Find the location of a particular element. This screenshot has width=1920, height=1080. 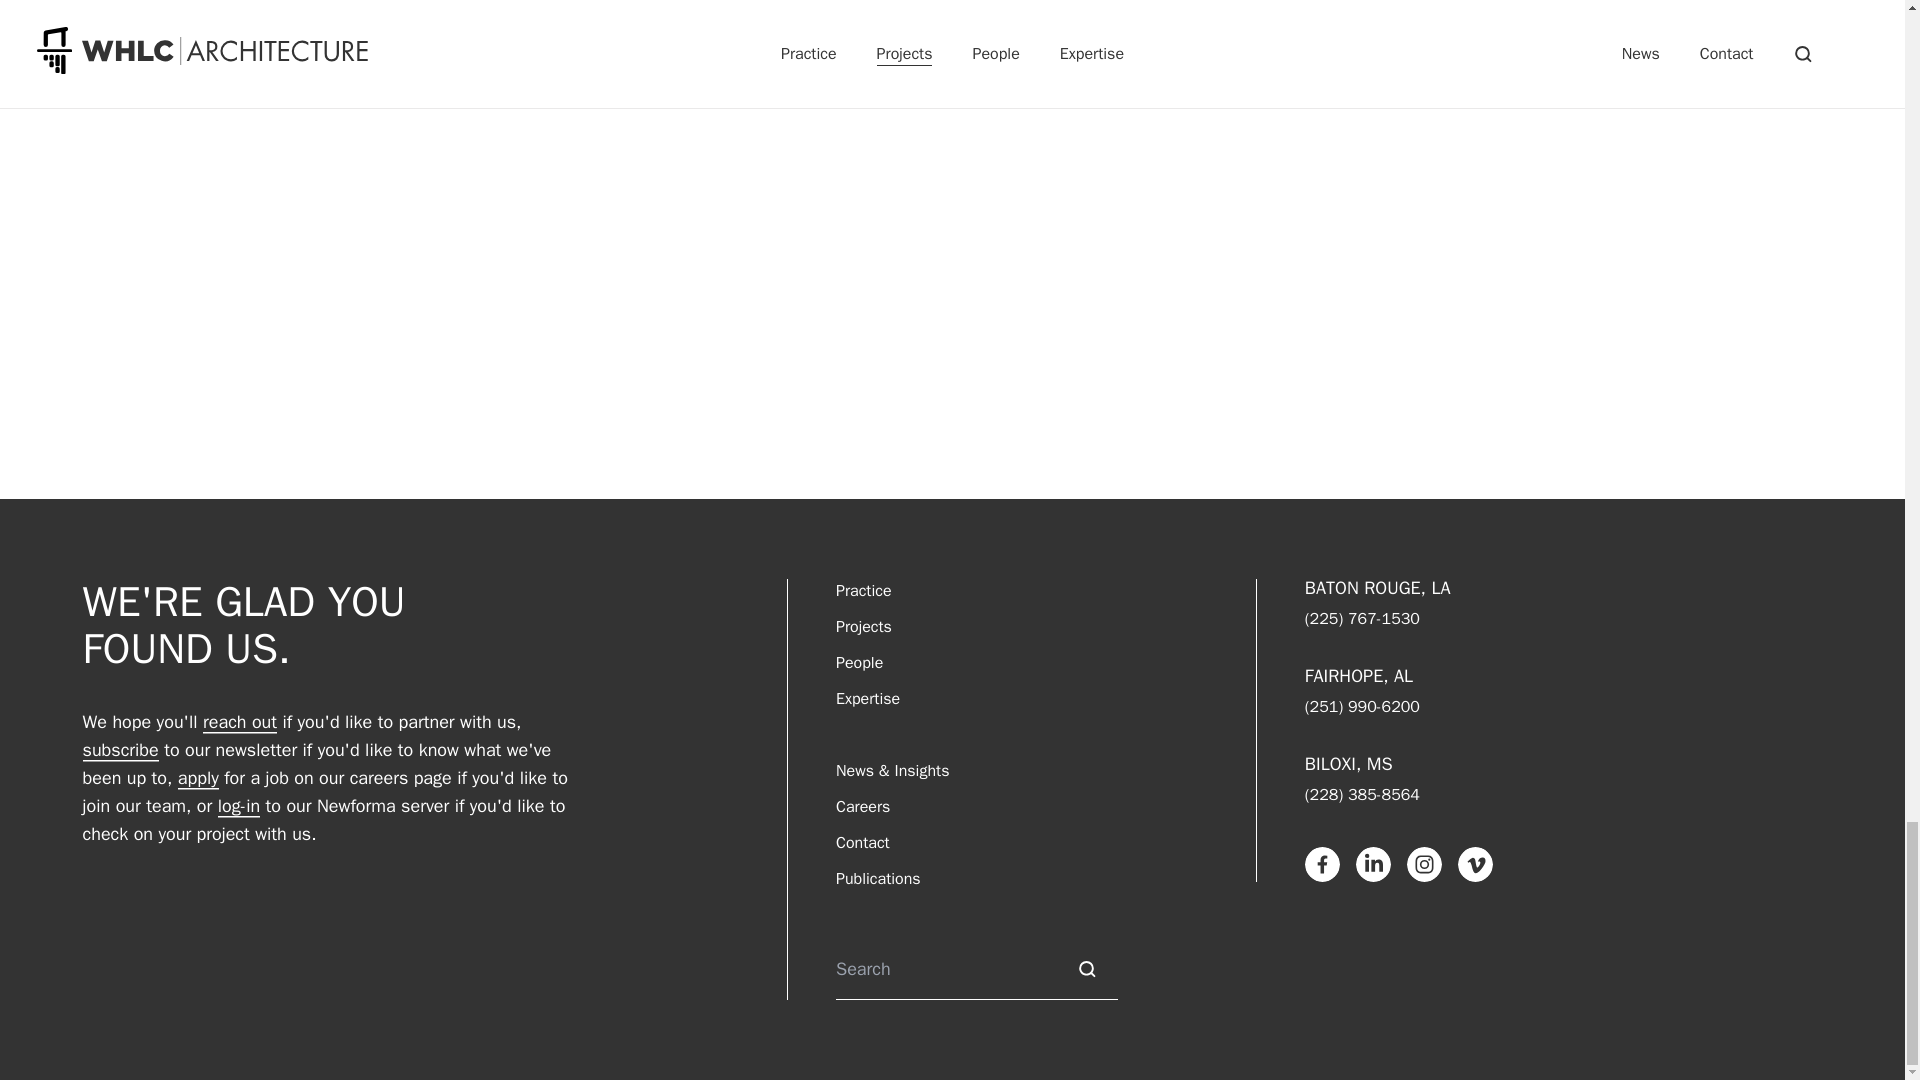

People is located at coordinates (859, 663).